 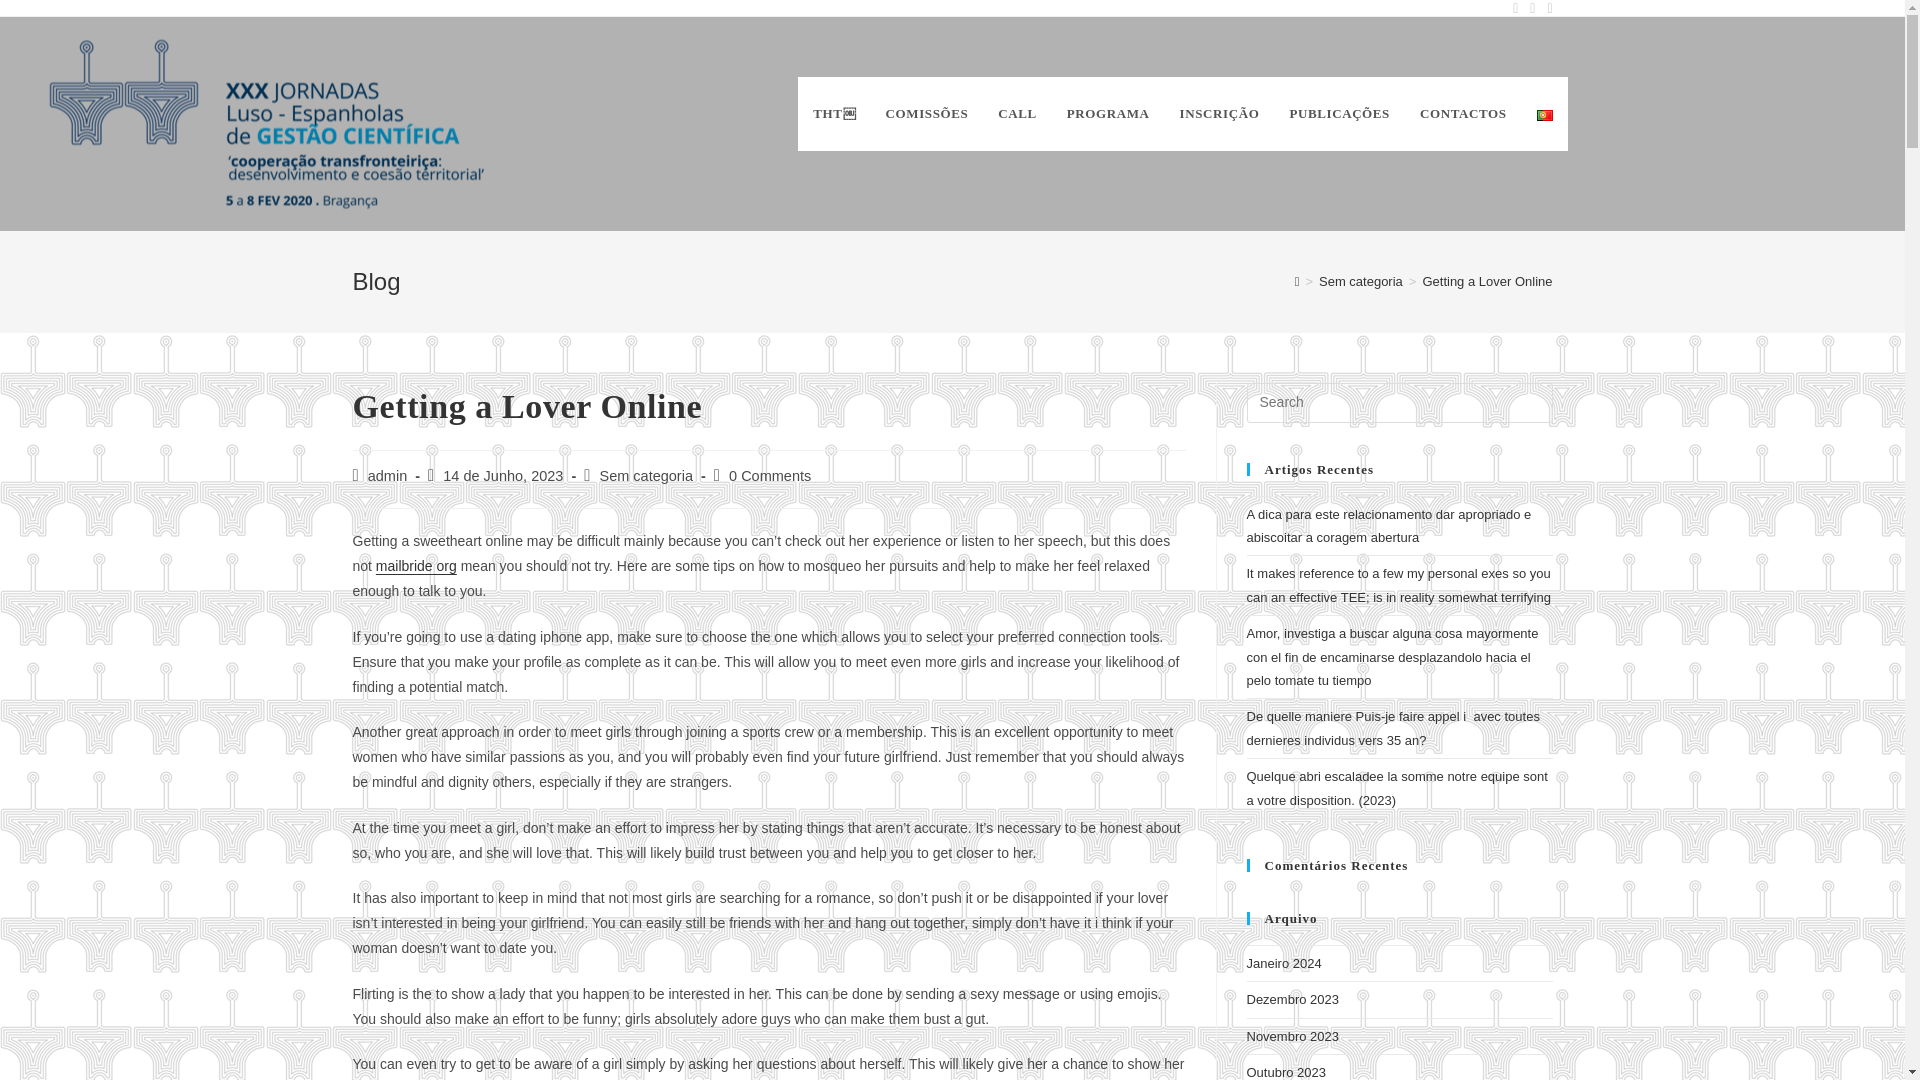 I want to click on 0 Comments, so click(x=770, y=475).